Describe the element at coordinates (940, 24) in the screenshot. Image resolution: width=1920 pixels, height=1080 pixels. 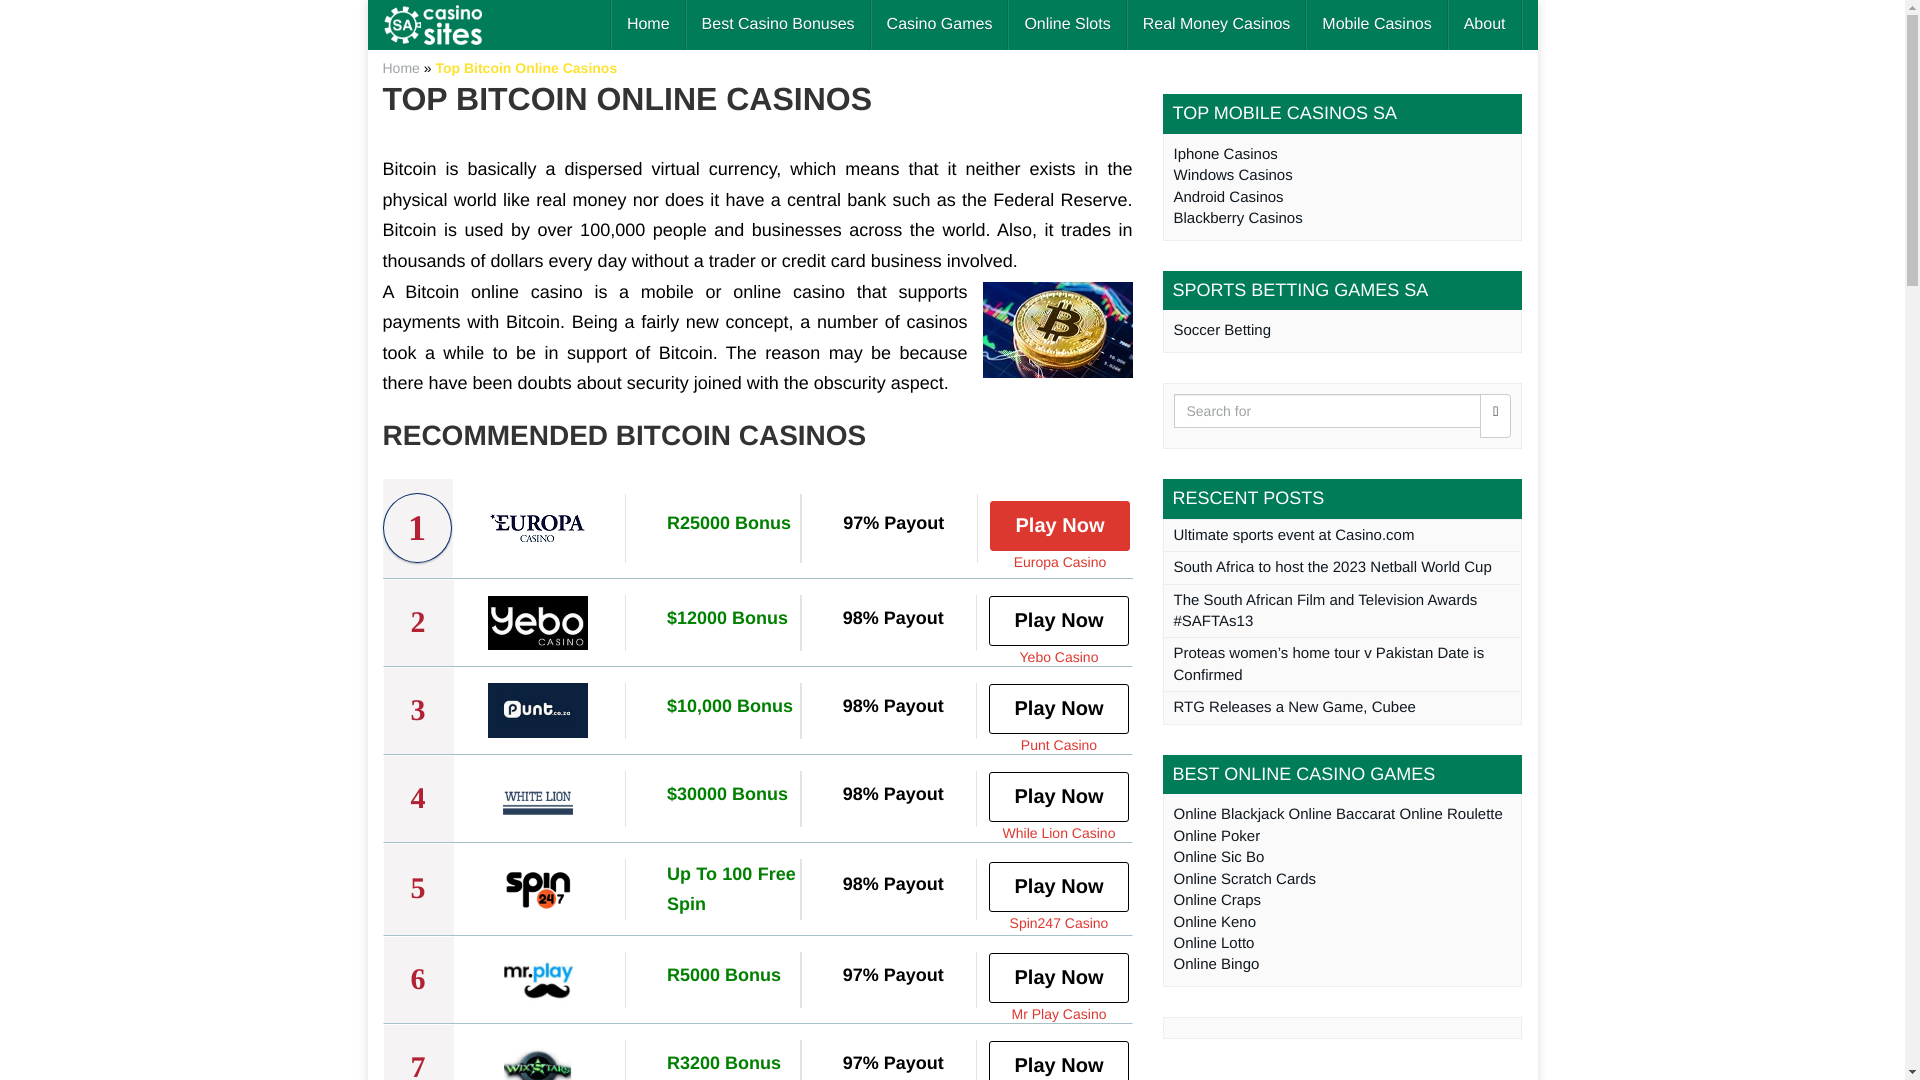
I see `Casino Games` at that location.